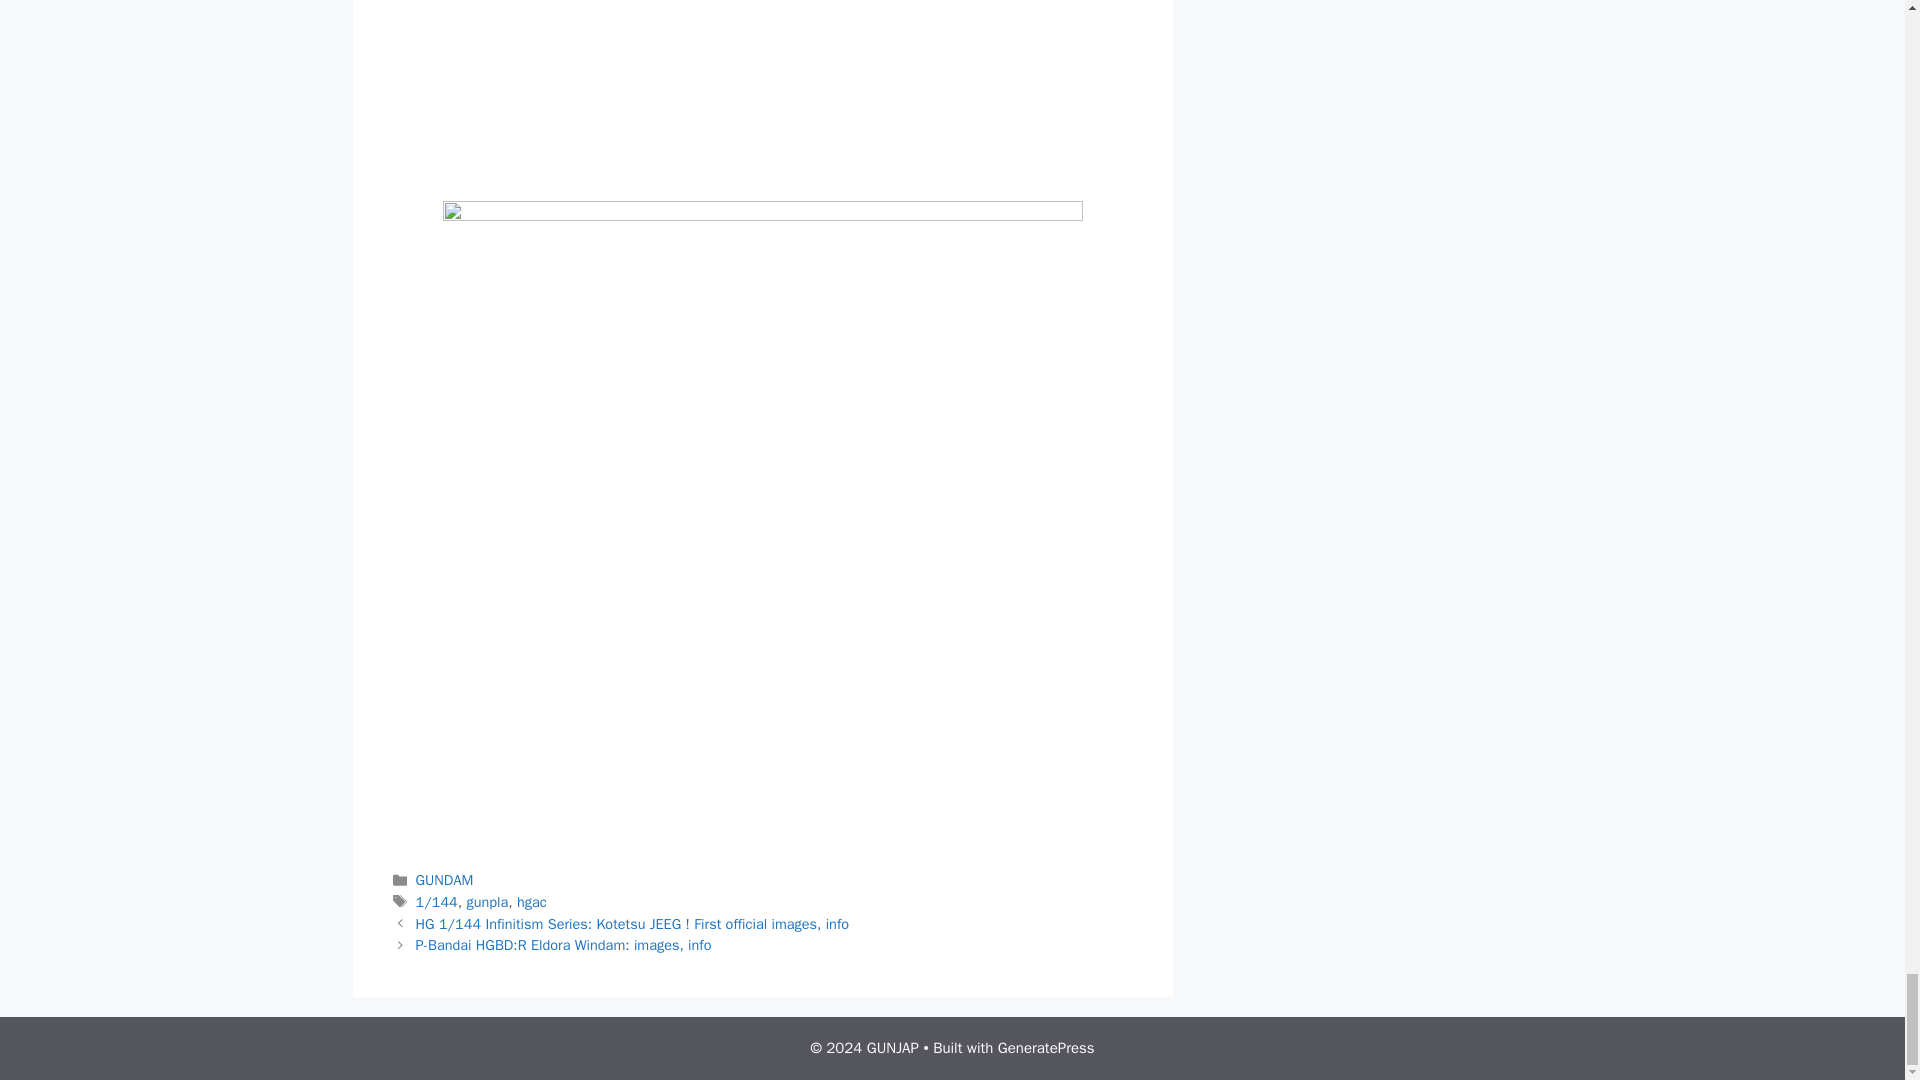 The width and height of the screenshot is (1920, 1080). What do you see at coordinates (487, 902) in the screenshot?
I see `gunpla` at bounding box center [487, 902].